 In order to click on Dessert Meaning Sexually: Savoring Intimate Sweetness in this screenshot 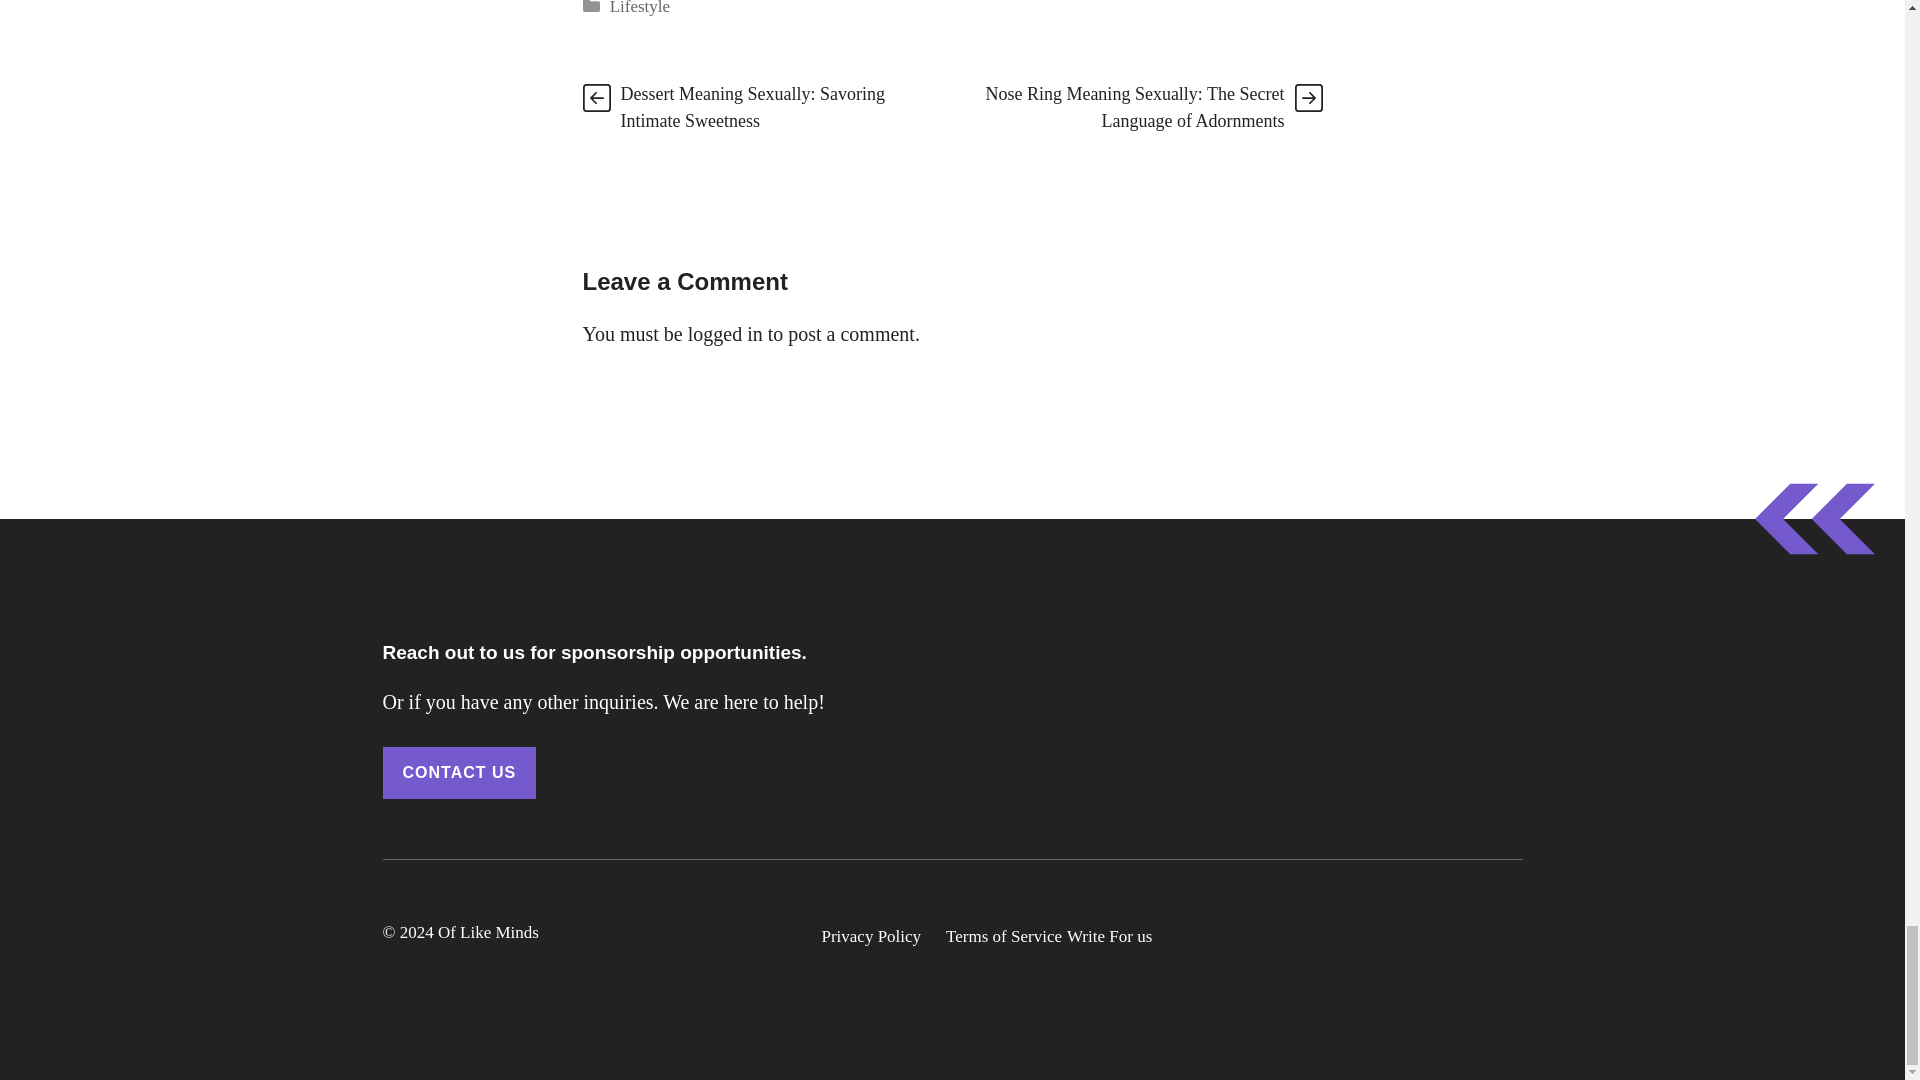, I will do `click(752, 107)`.